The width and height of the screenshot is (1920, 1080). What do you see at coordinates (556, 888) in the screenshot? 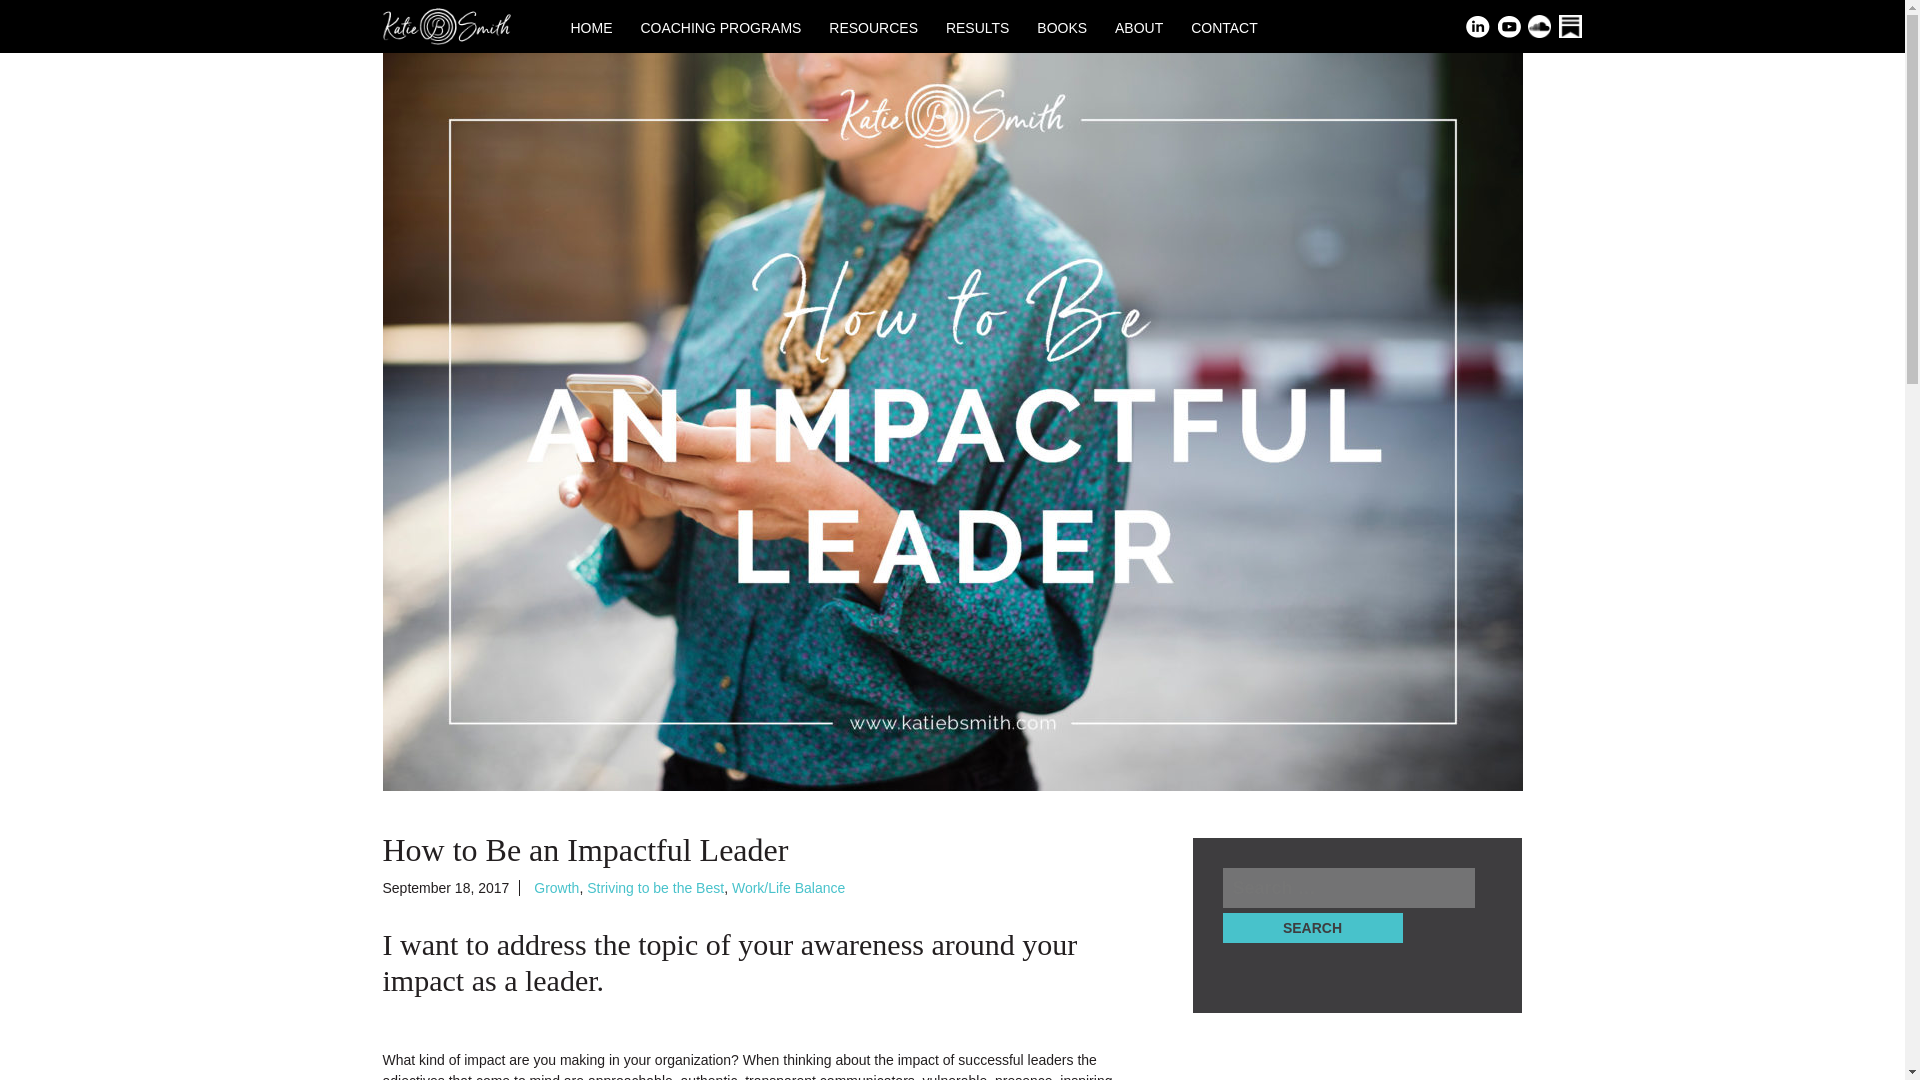
I see `Growth` at bounding box center [556, 888].